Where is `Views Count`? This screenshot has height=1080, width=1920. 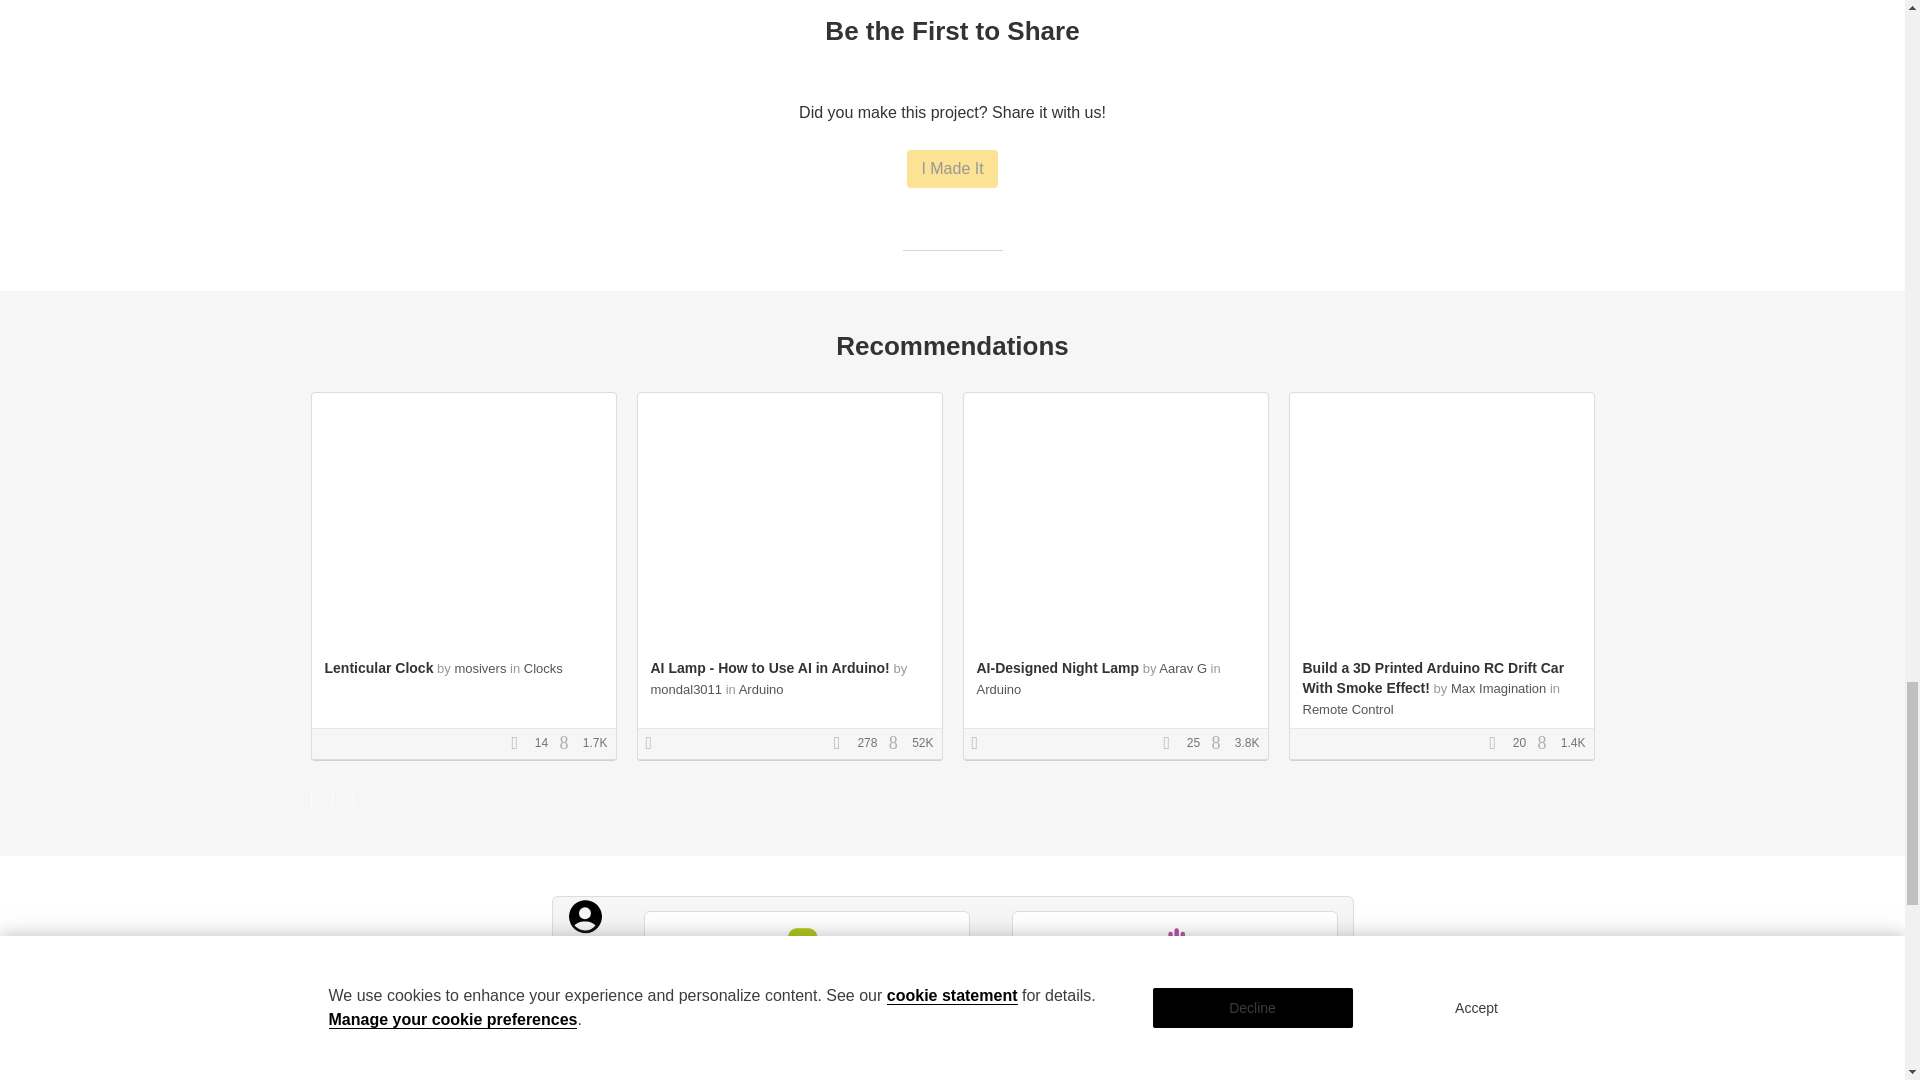
Views Count is located at coordinates (568, 743).